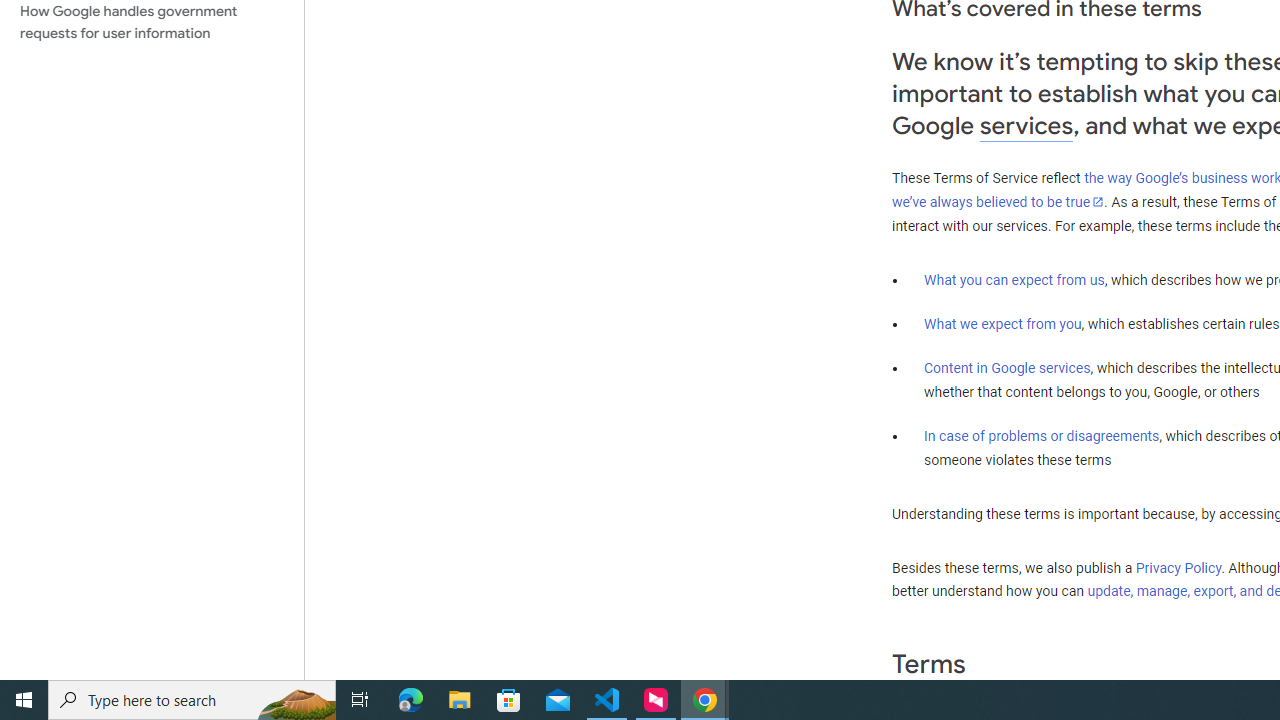 Image resolution: width=1280 pixels, height=720 pixels. What do you see at coordinates (1002, 324) in the screenshot?
I see `What we expect from you` at bounding box center [1002, 324].